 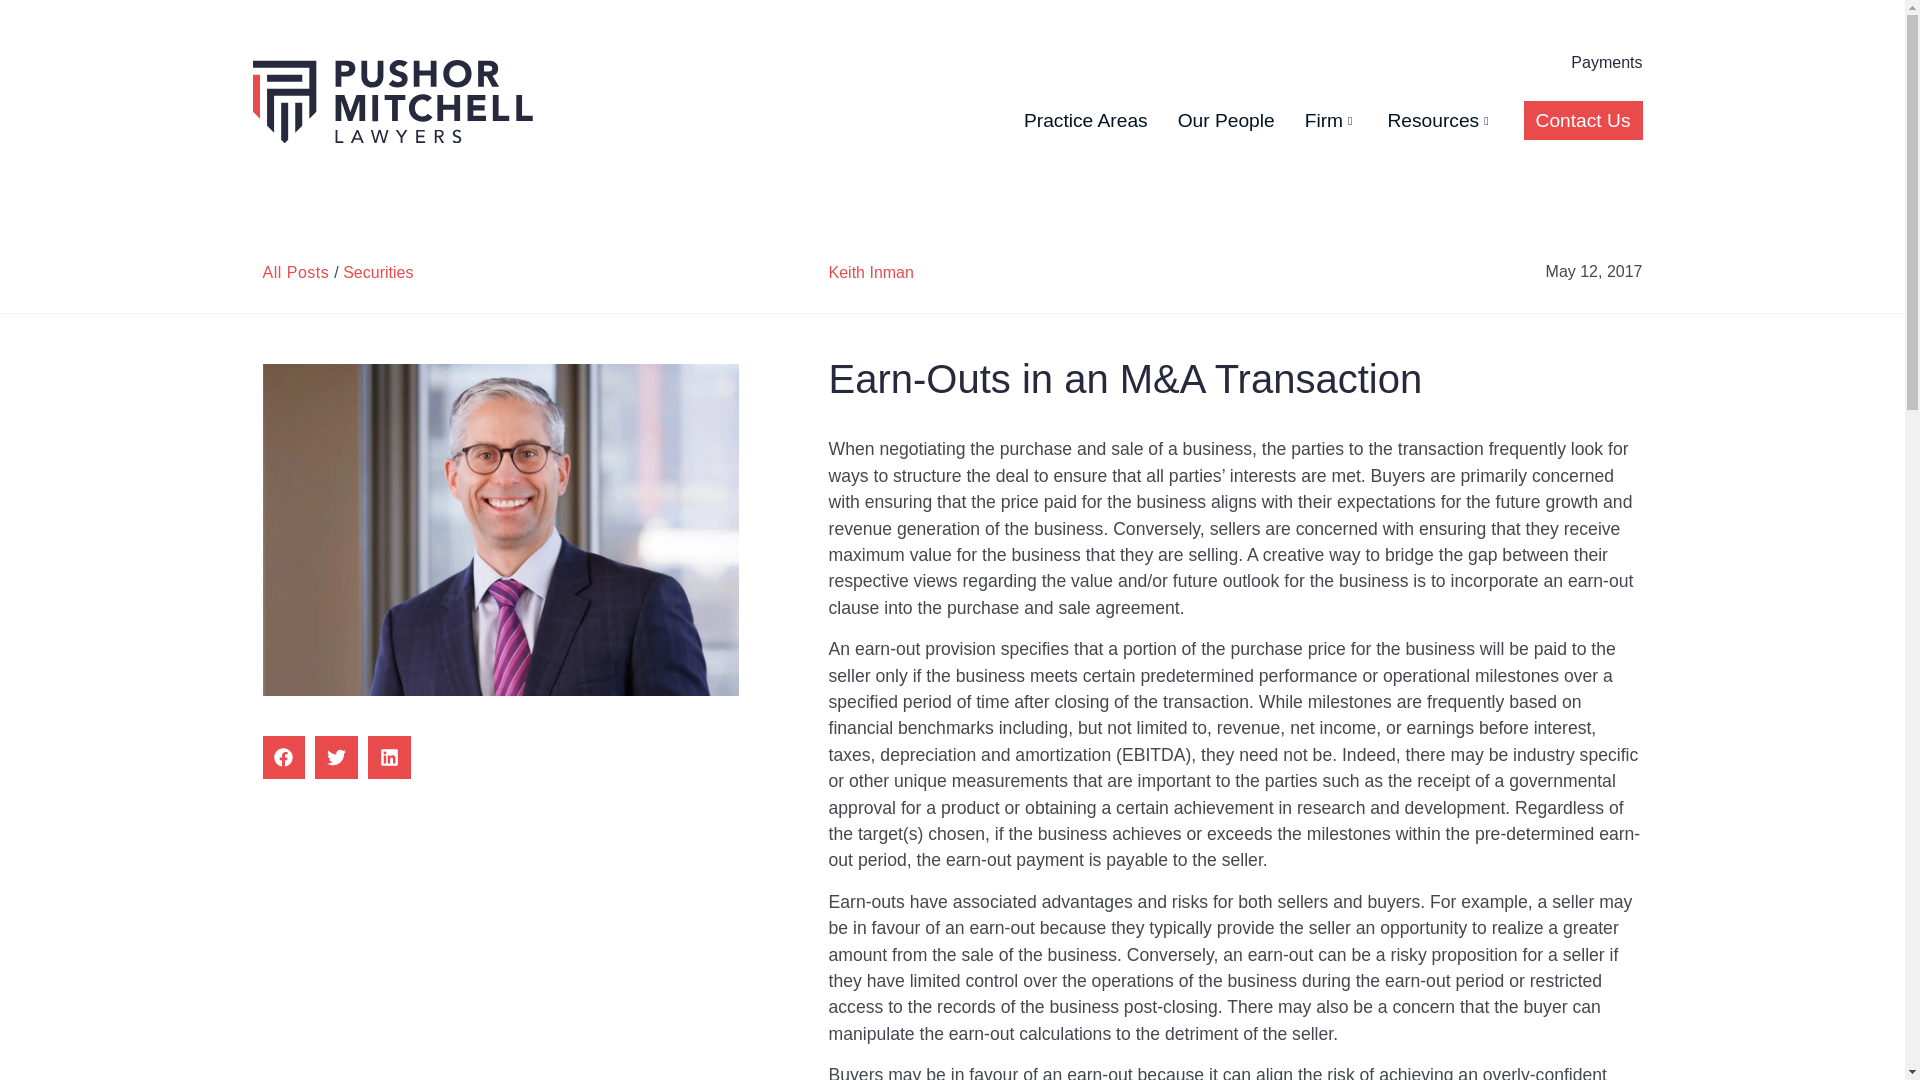 What do you see at coordinates (1584, 120) in the screenshot?
I see `Contact Us` at bounding box center [1584, 120].